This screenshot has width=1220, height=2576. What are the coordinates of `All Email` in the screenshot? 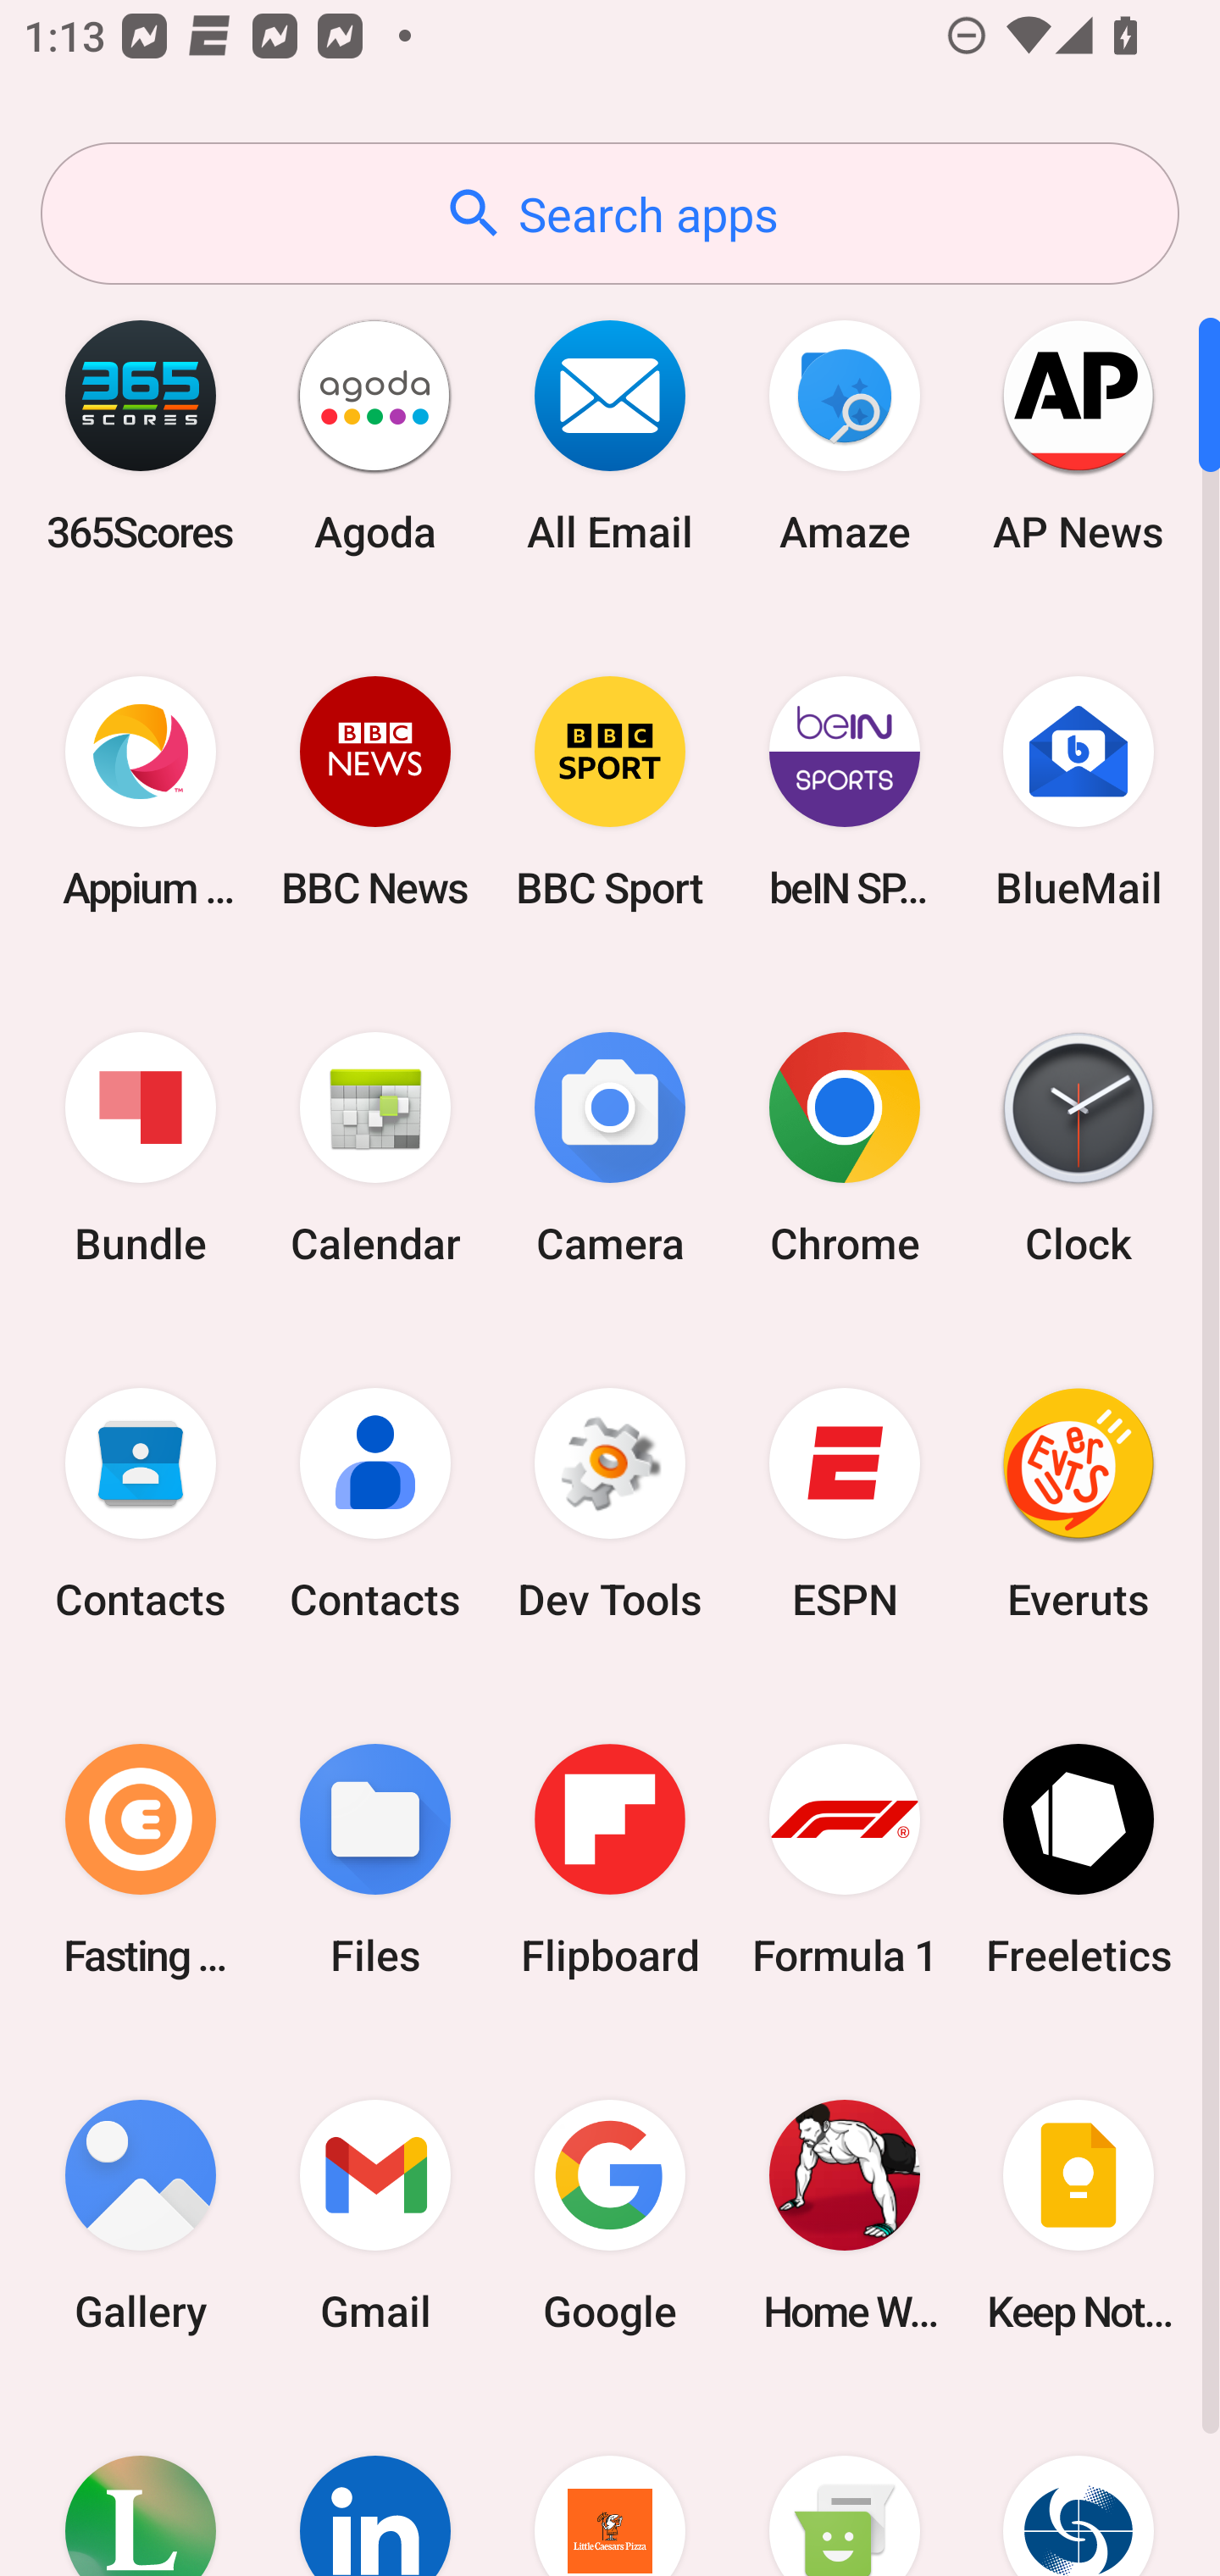 It's located at (610, 436).